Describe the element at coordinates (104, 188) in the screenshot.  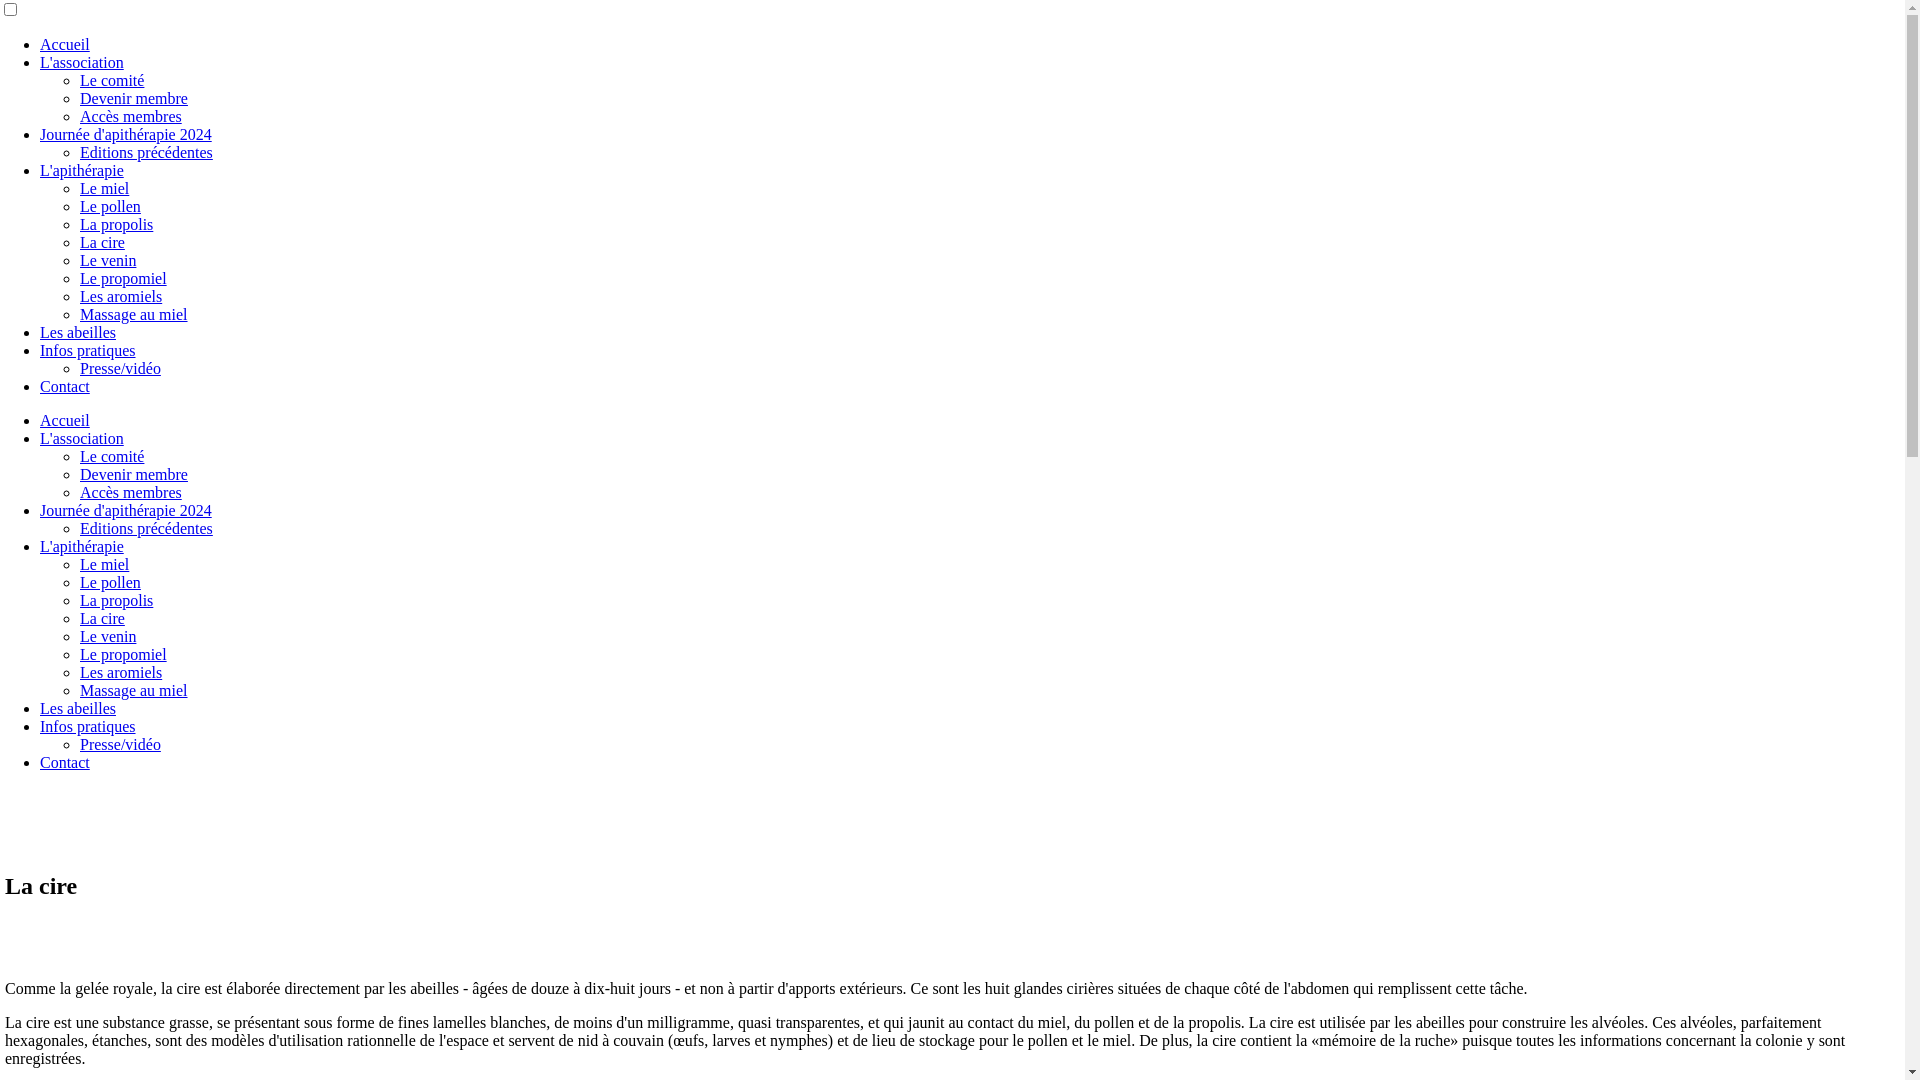
I see `Le miel` at that location.